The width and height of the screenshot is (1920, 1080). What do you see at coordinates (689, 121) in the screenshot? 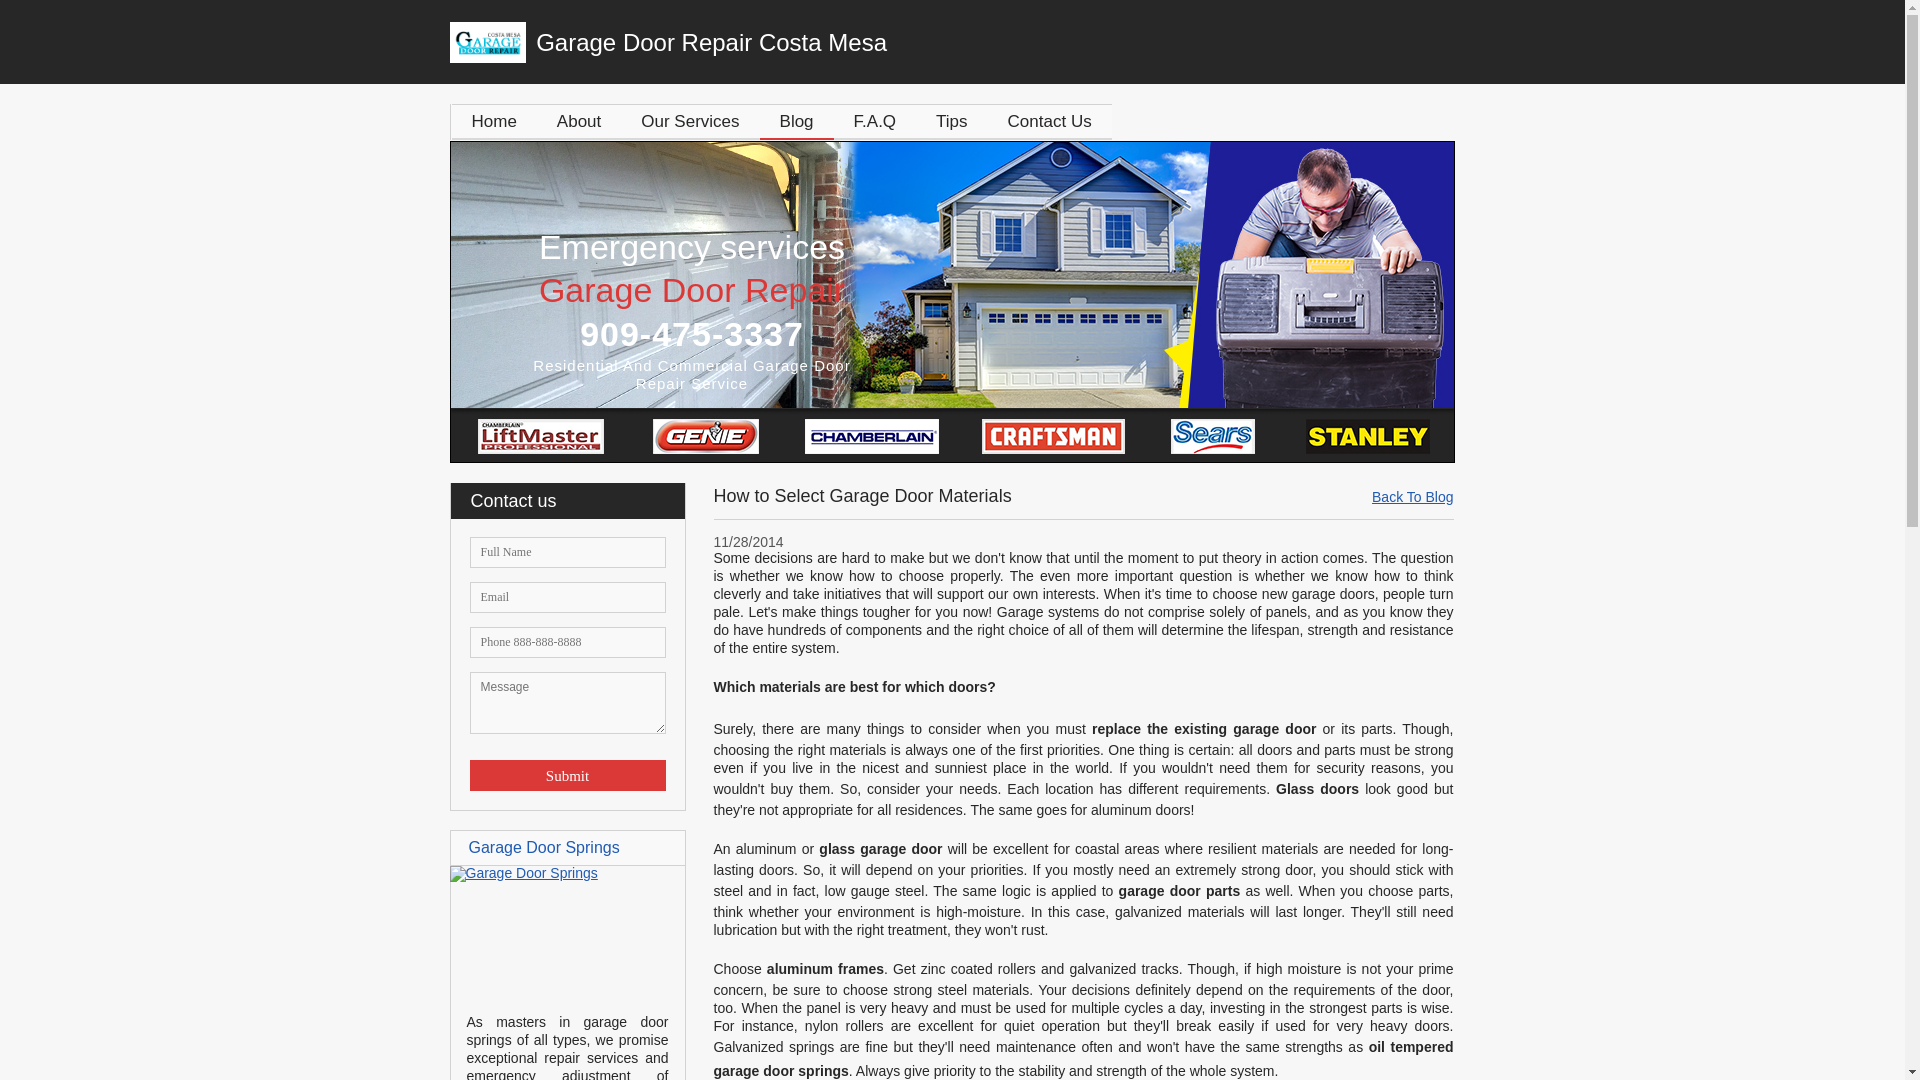
I see `Our Services` at bounding box center [689, 121].